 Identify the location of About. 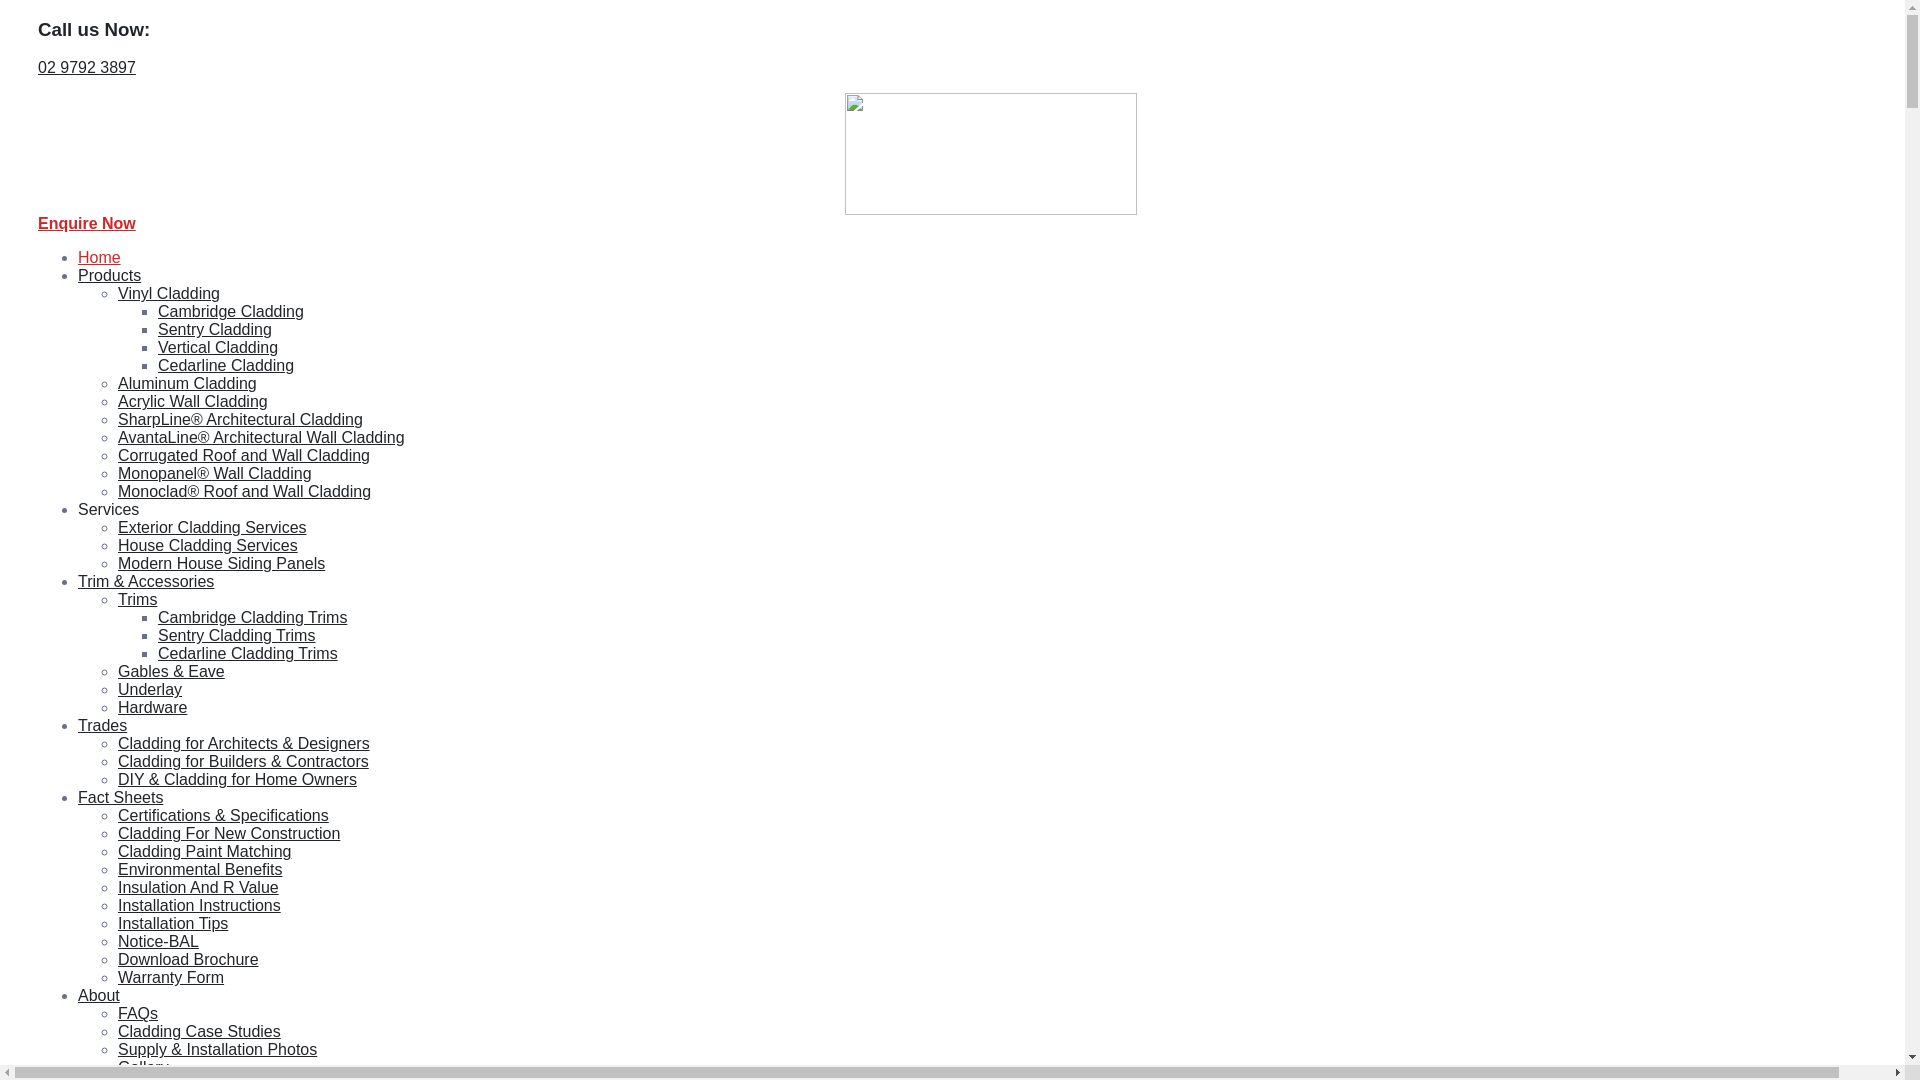
(99, 996).